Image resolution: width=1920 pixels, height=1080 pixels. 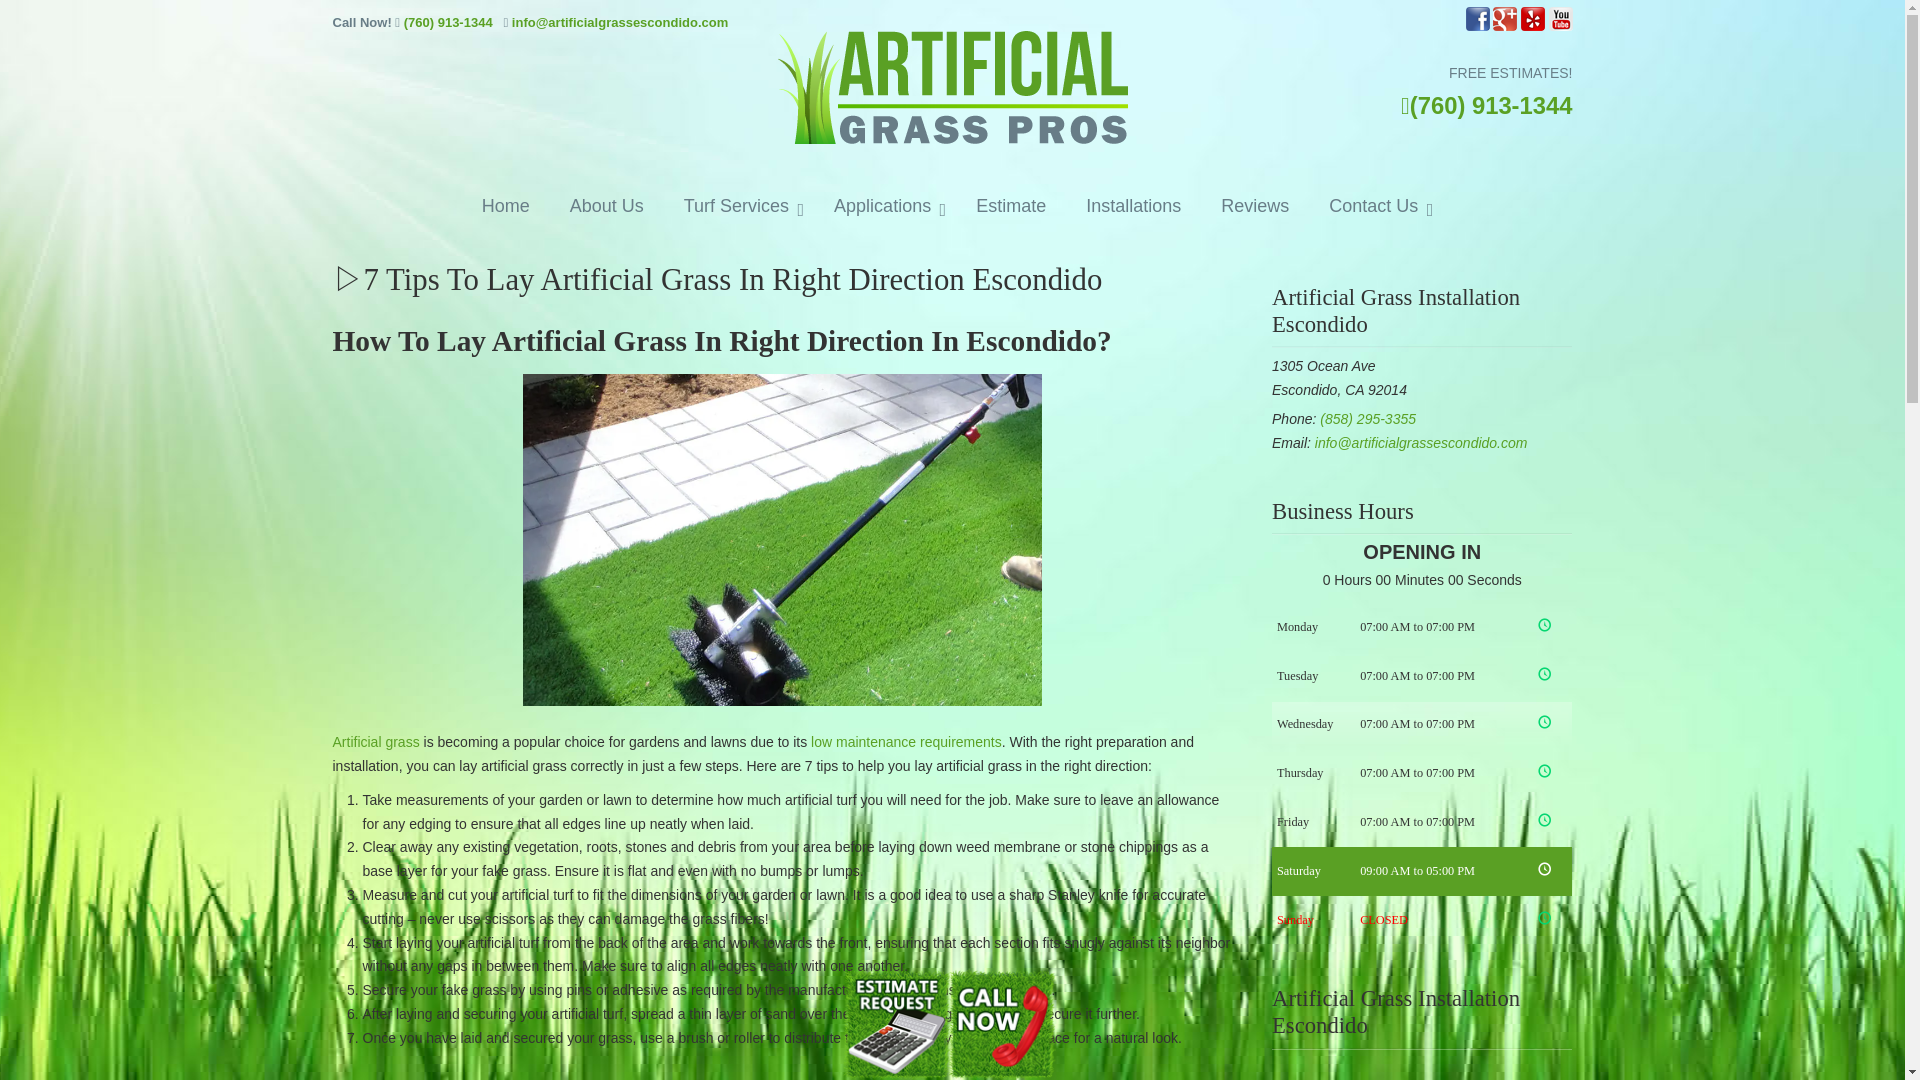 I want to click on Applications, so click(x=885, y=206).